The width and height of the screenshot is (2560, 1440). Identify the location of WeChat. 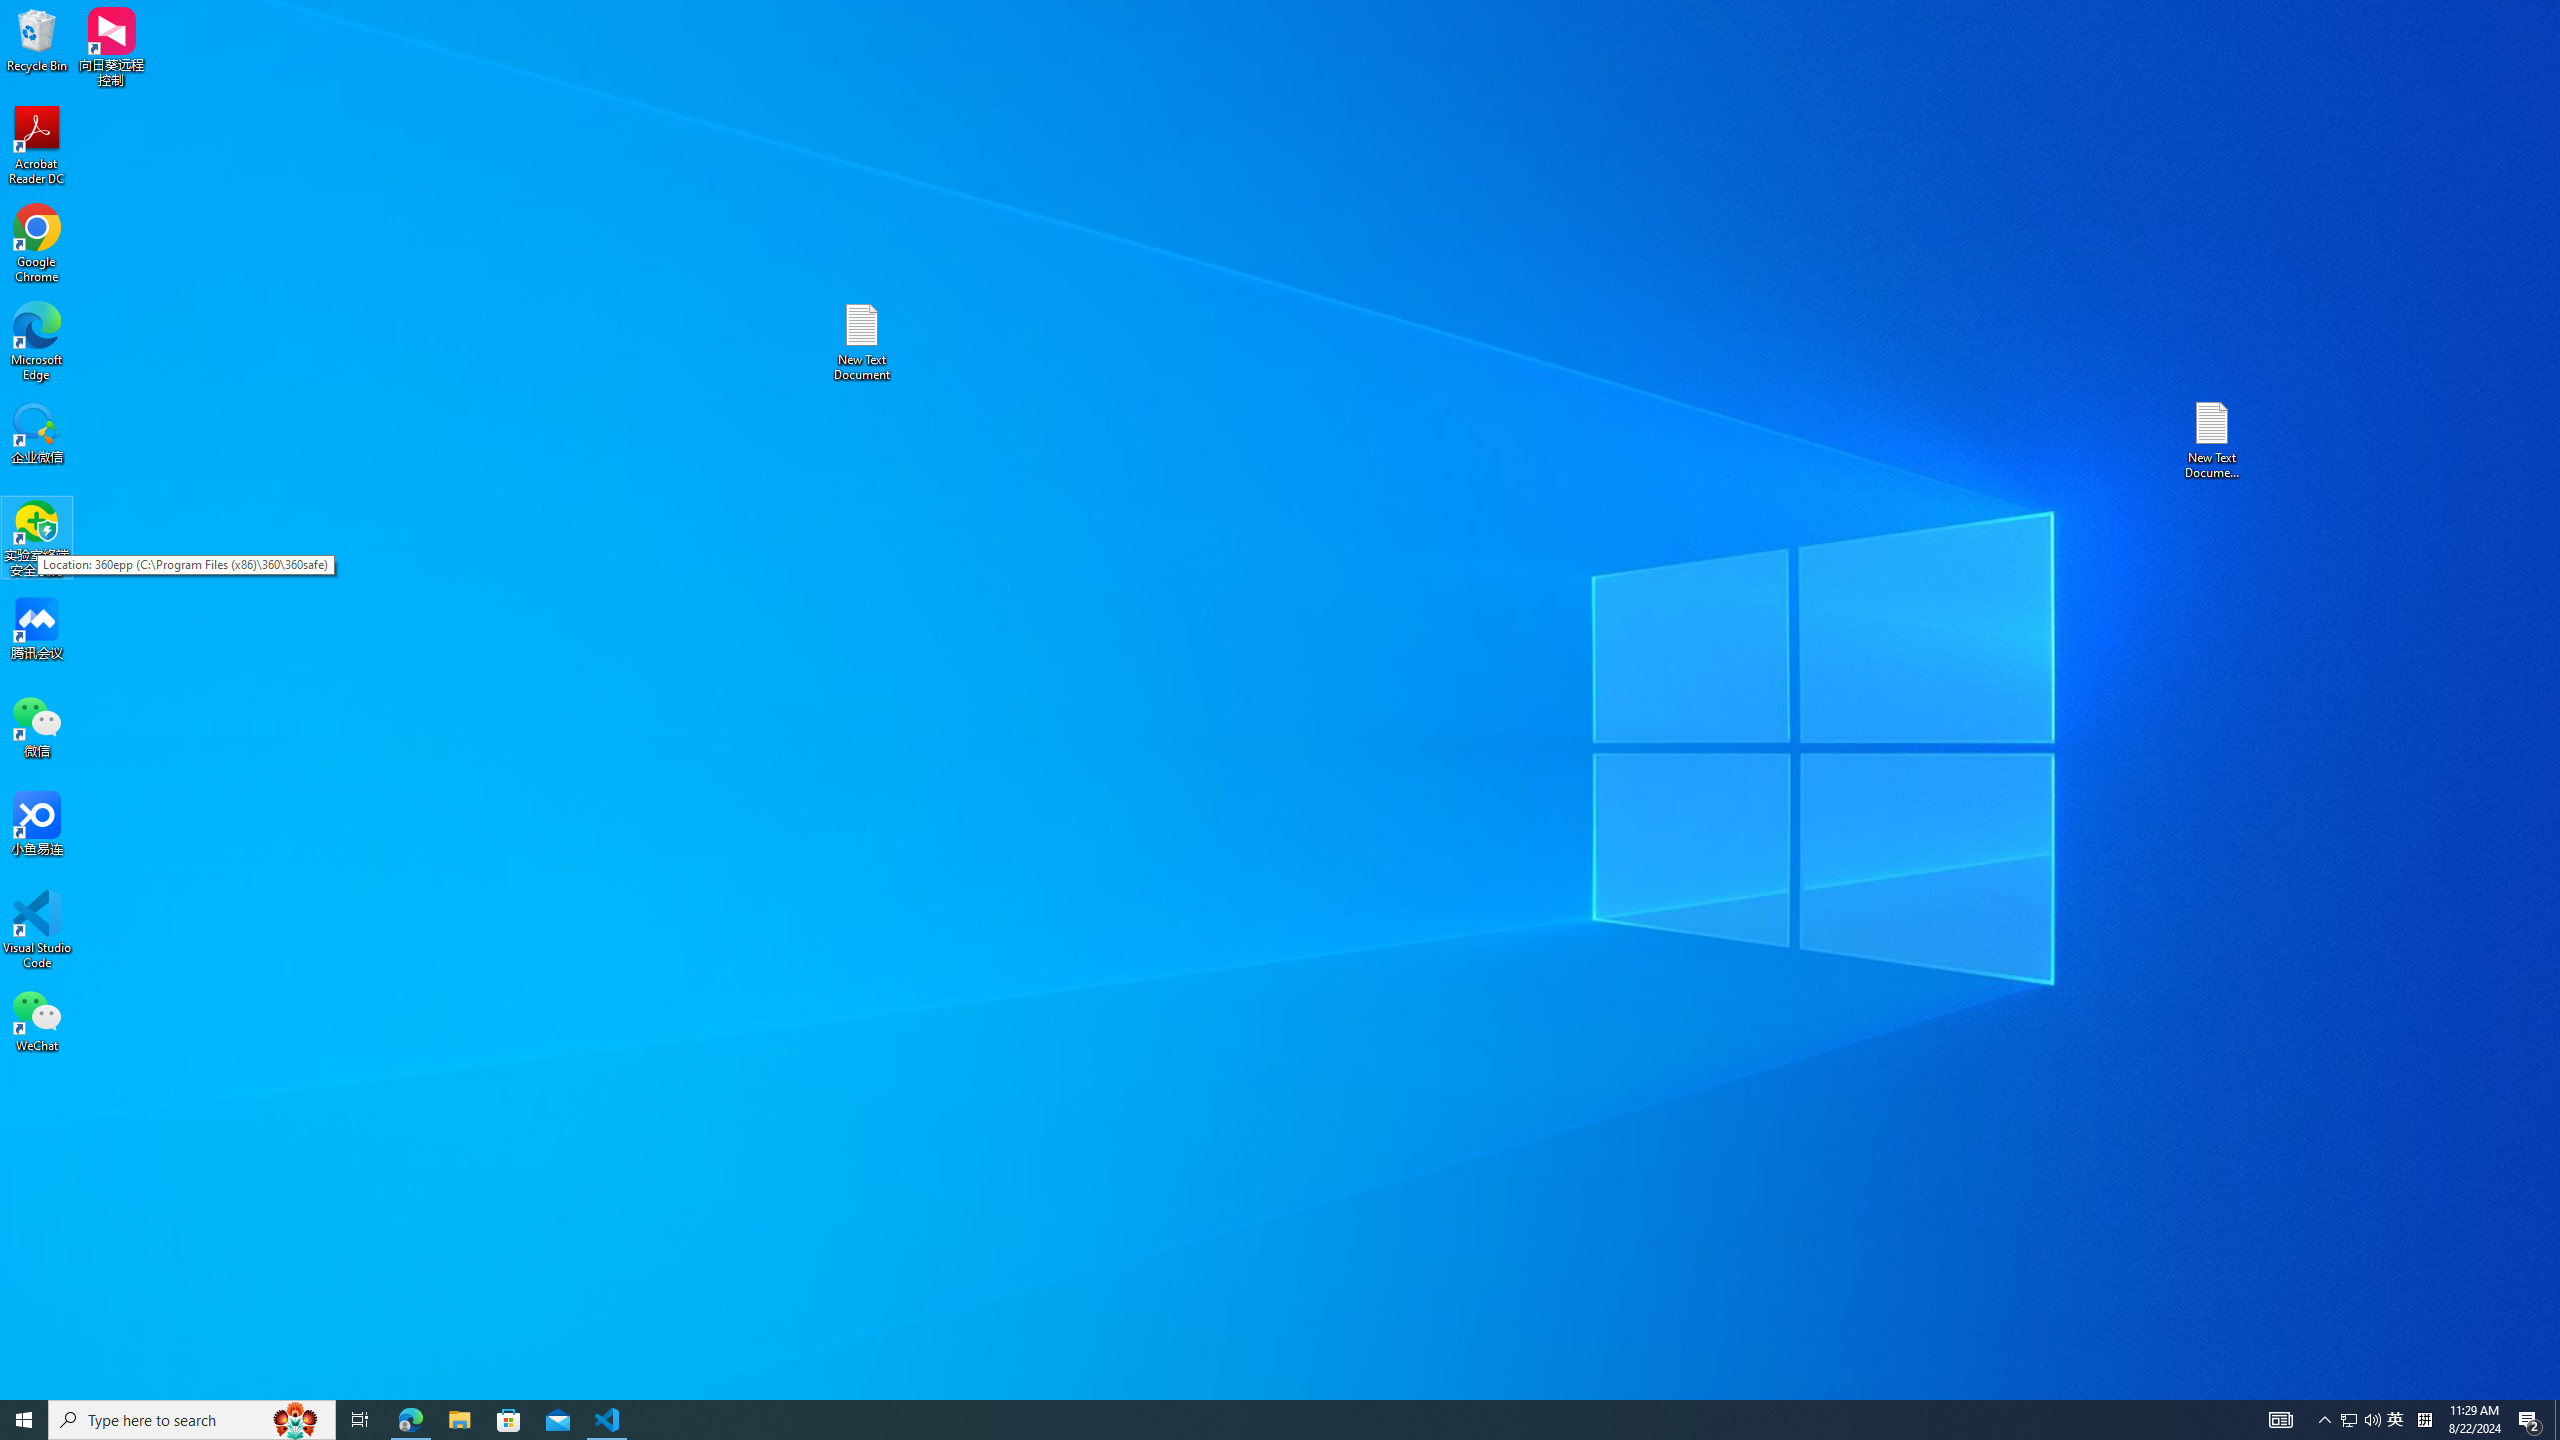
(37, 1020).